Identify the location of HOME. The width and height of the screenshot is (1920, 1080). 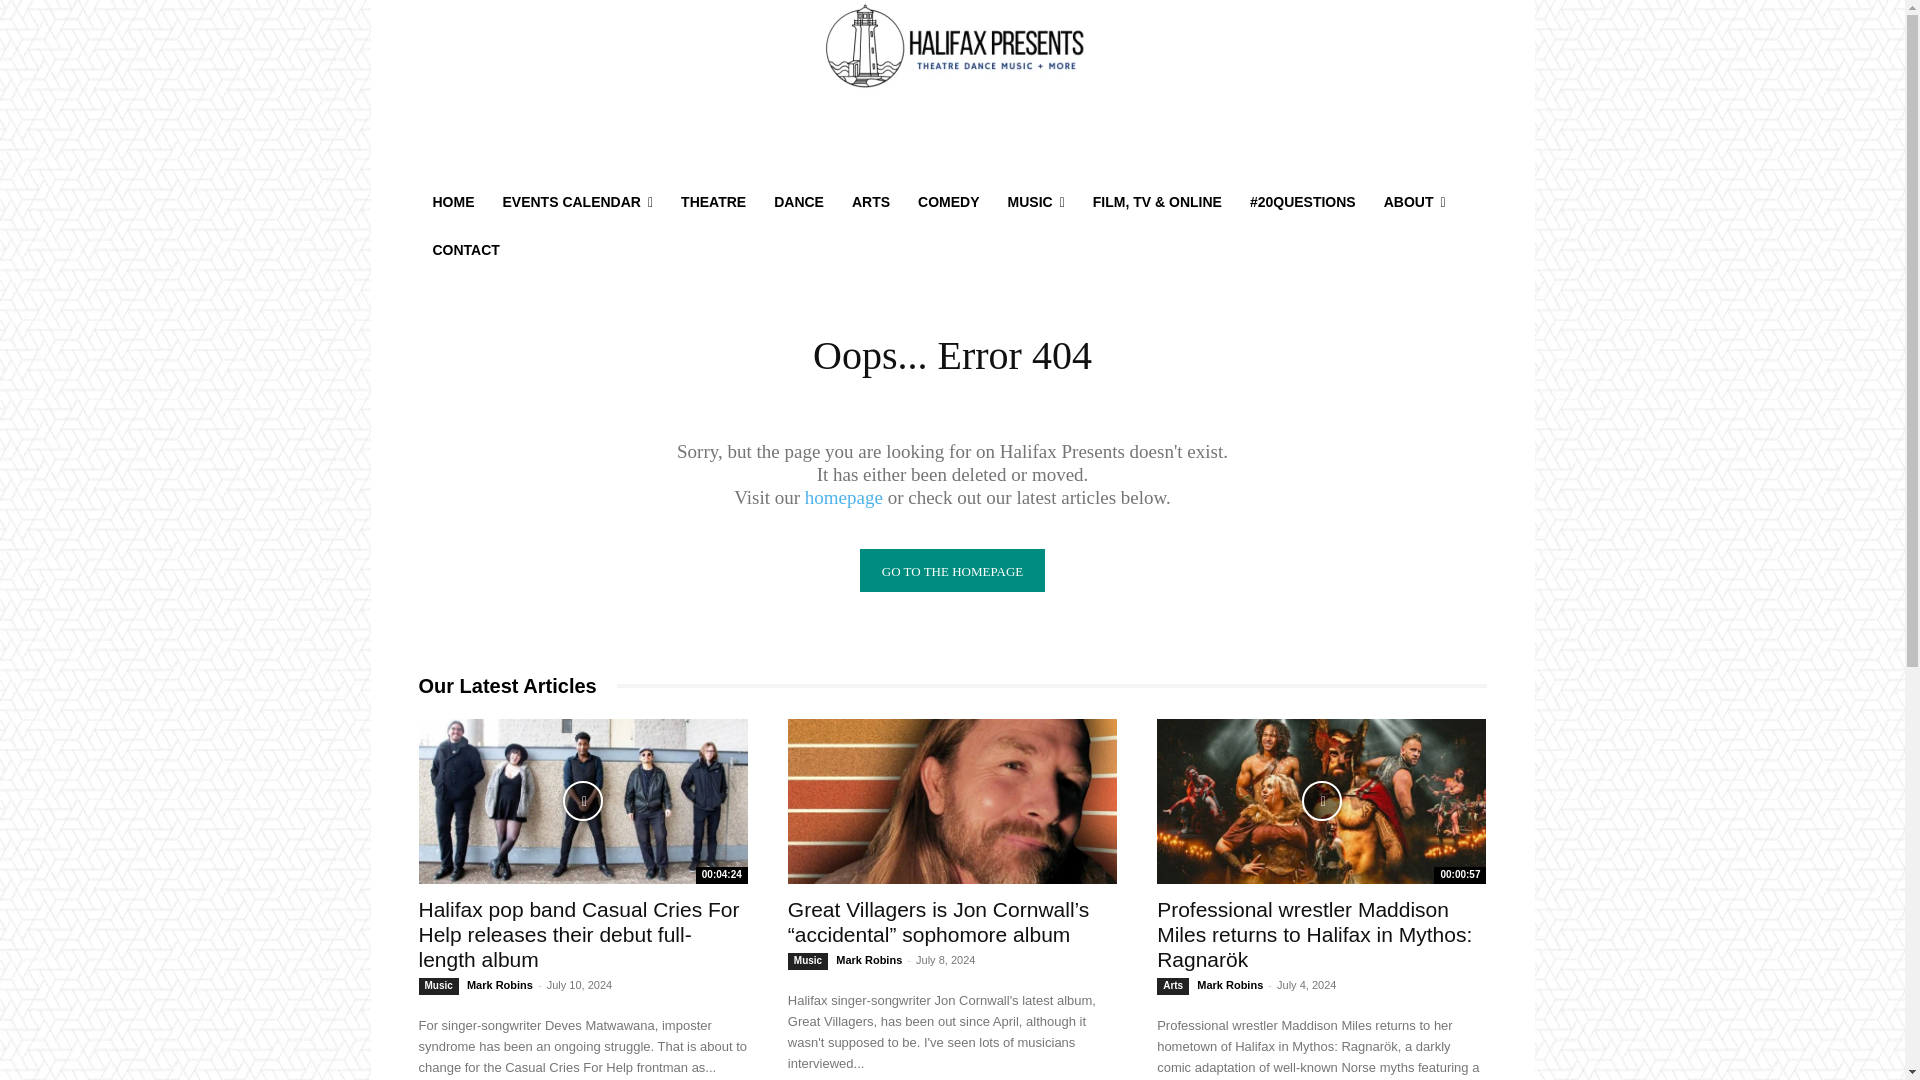
(452, 202).